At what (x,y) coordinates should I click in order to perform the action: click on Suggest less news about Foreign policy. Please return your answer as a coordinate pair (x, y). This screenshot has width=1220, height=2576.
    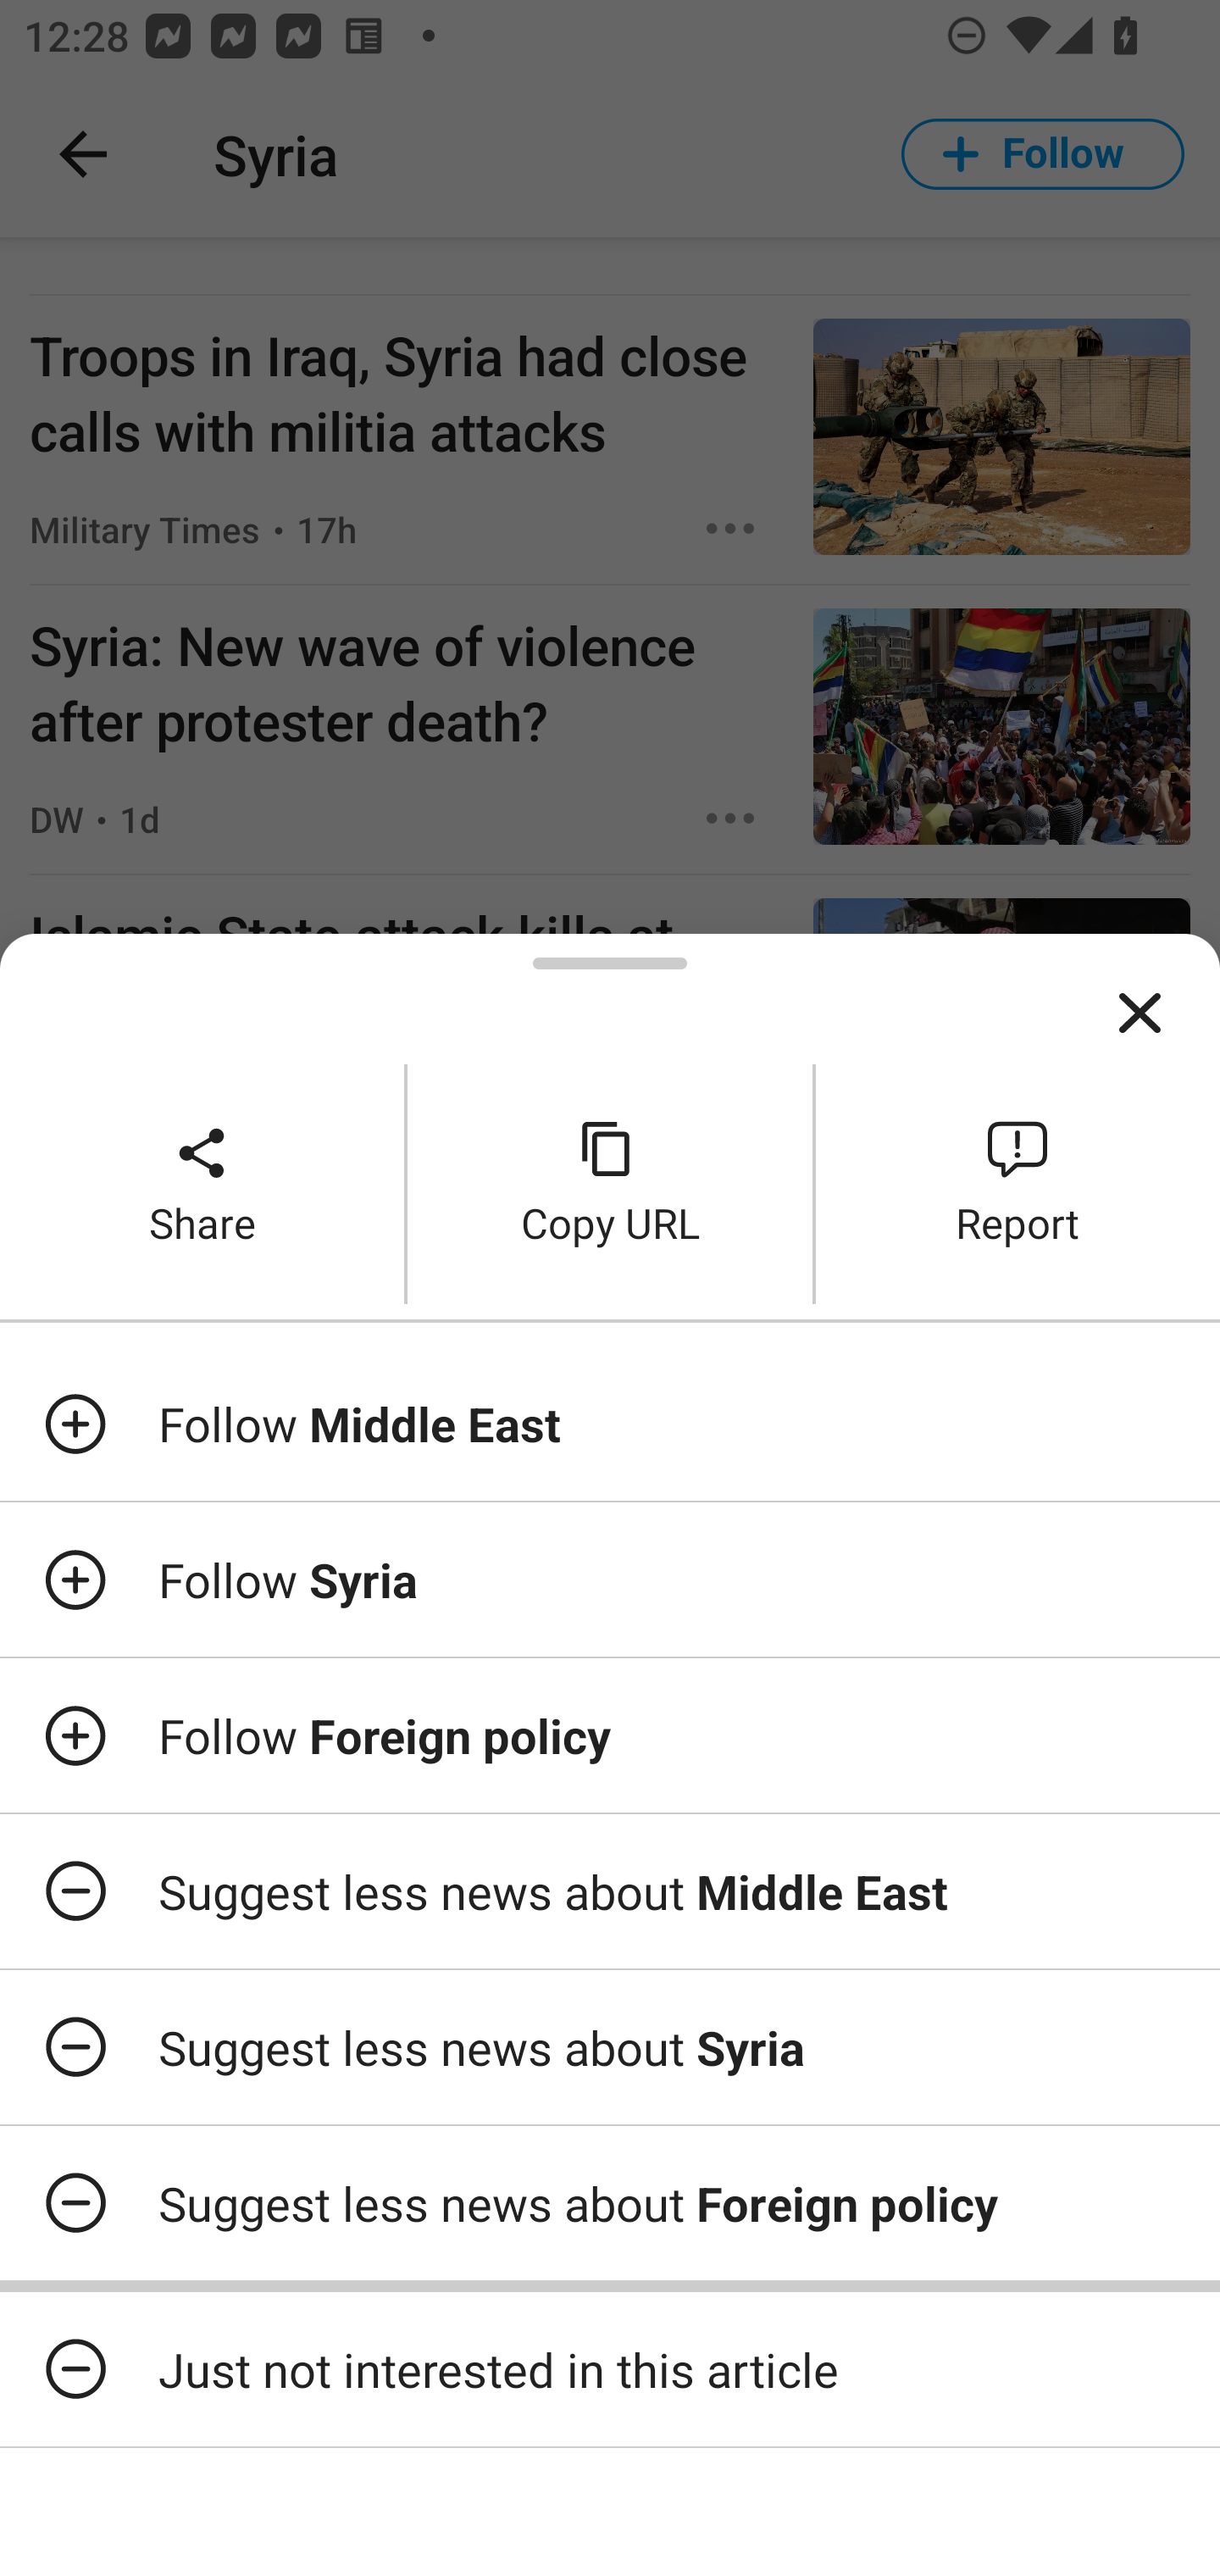
    Looking at the image, I should click on (610, 2202).